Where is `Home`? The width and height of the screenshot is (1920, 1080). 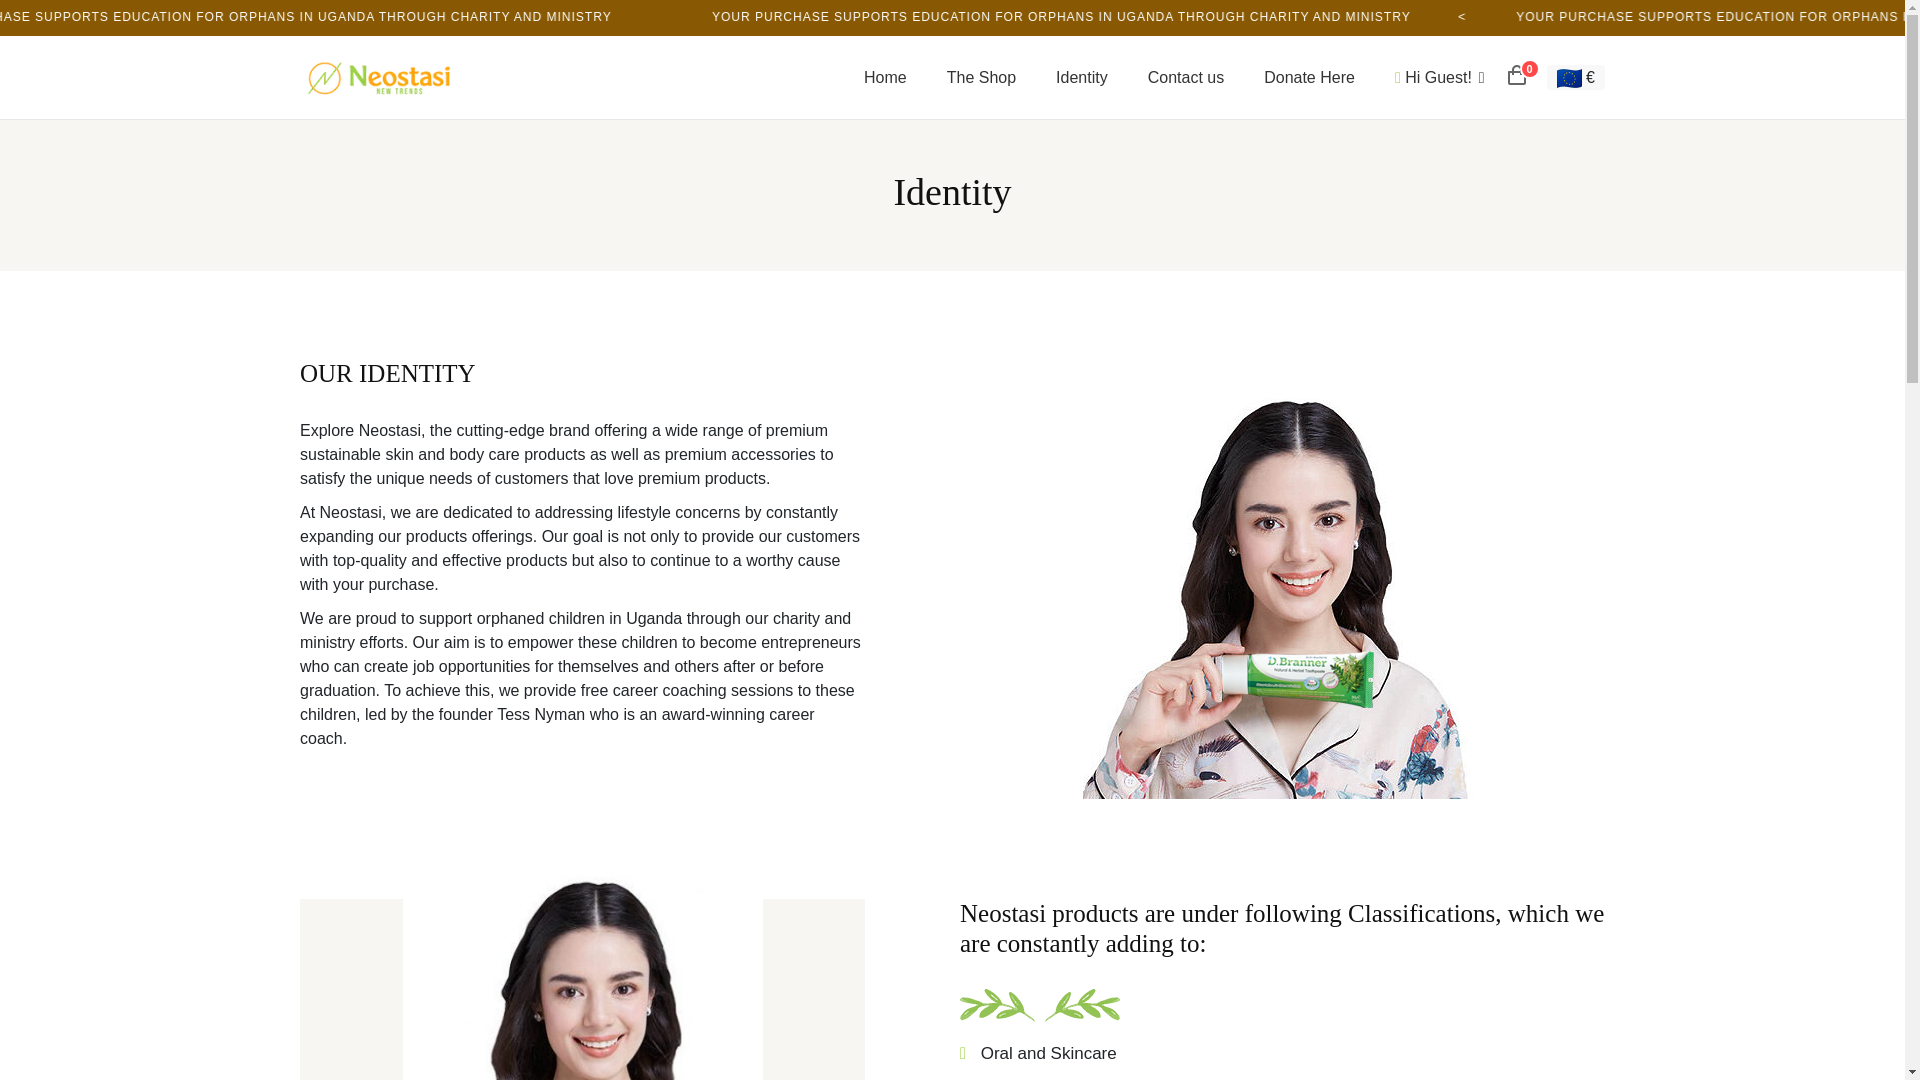 Home is located at coordinates (886, 77).